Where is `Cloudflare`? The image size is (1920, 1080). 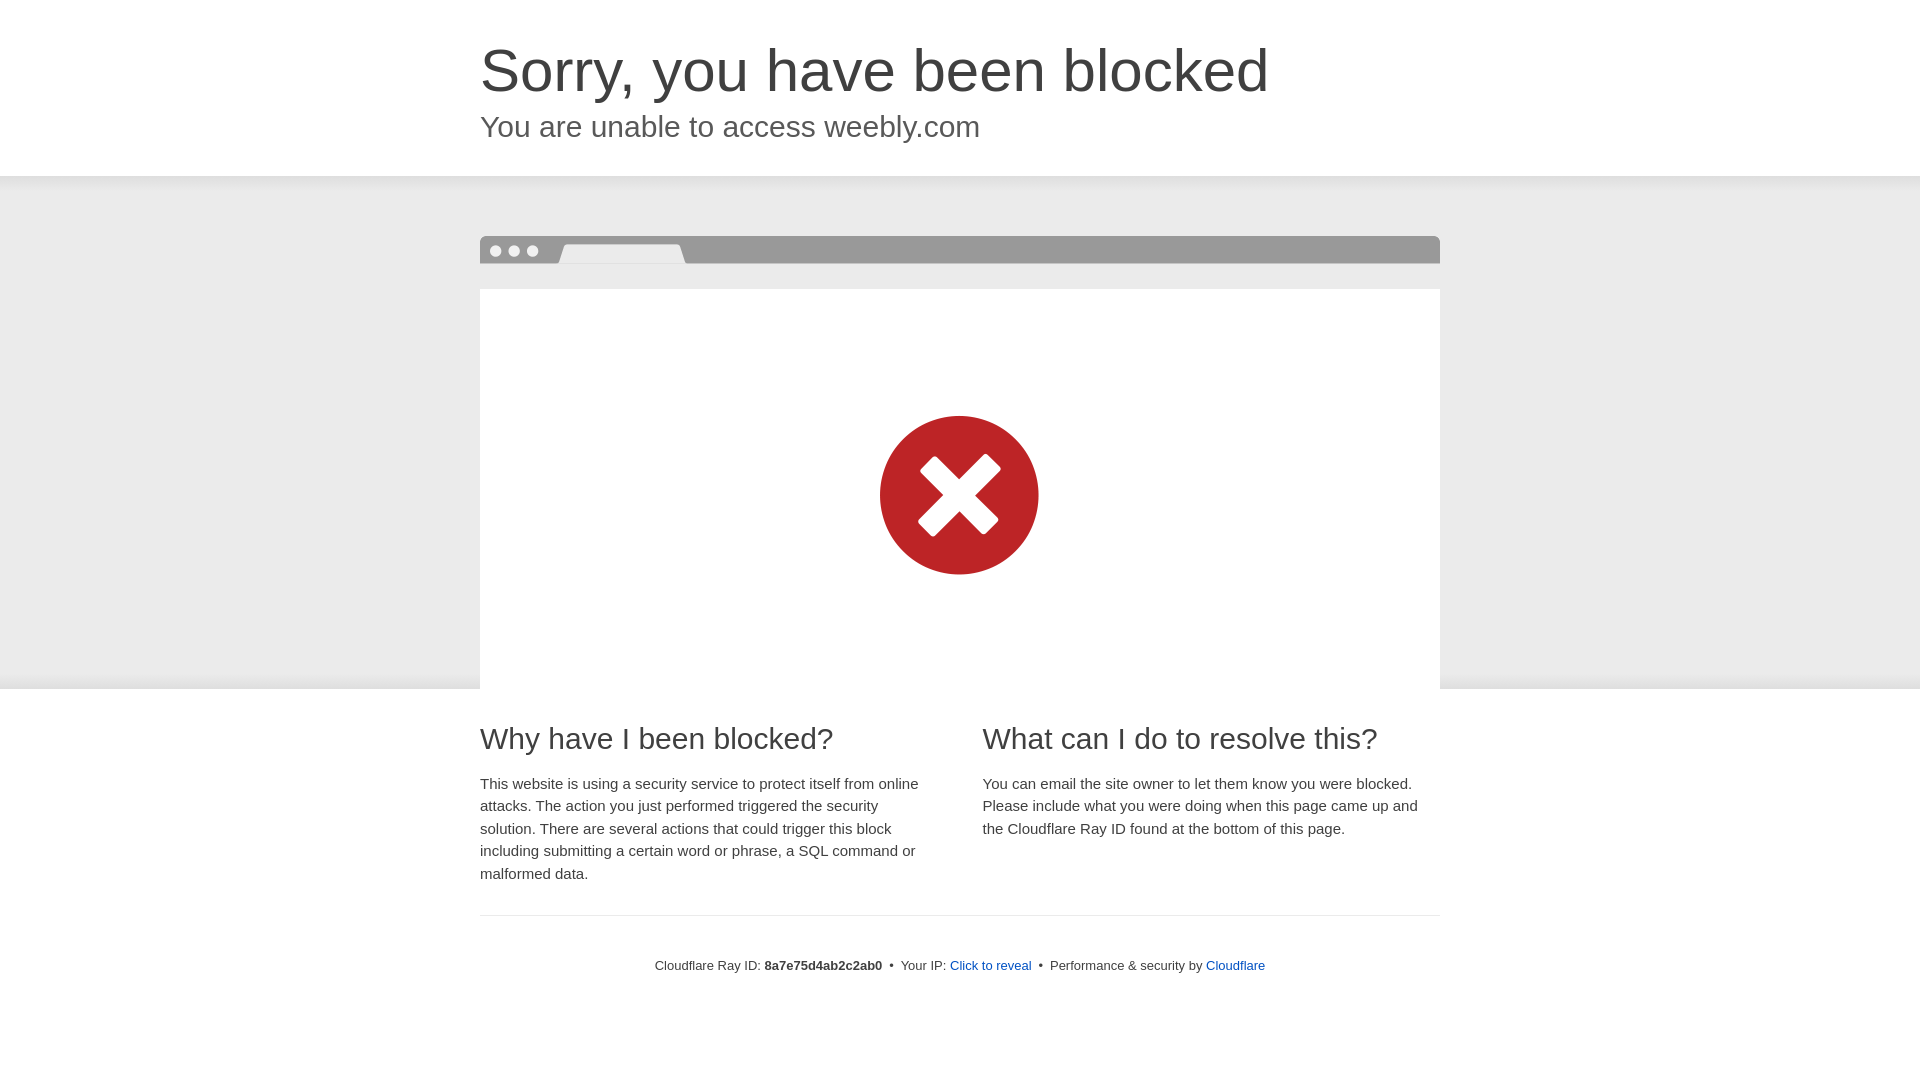
Cloudflare is located at coordinates (1235, 965).